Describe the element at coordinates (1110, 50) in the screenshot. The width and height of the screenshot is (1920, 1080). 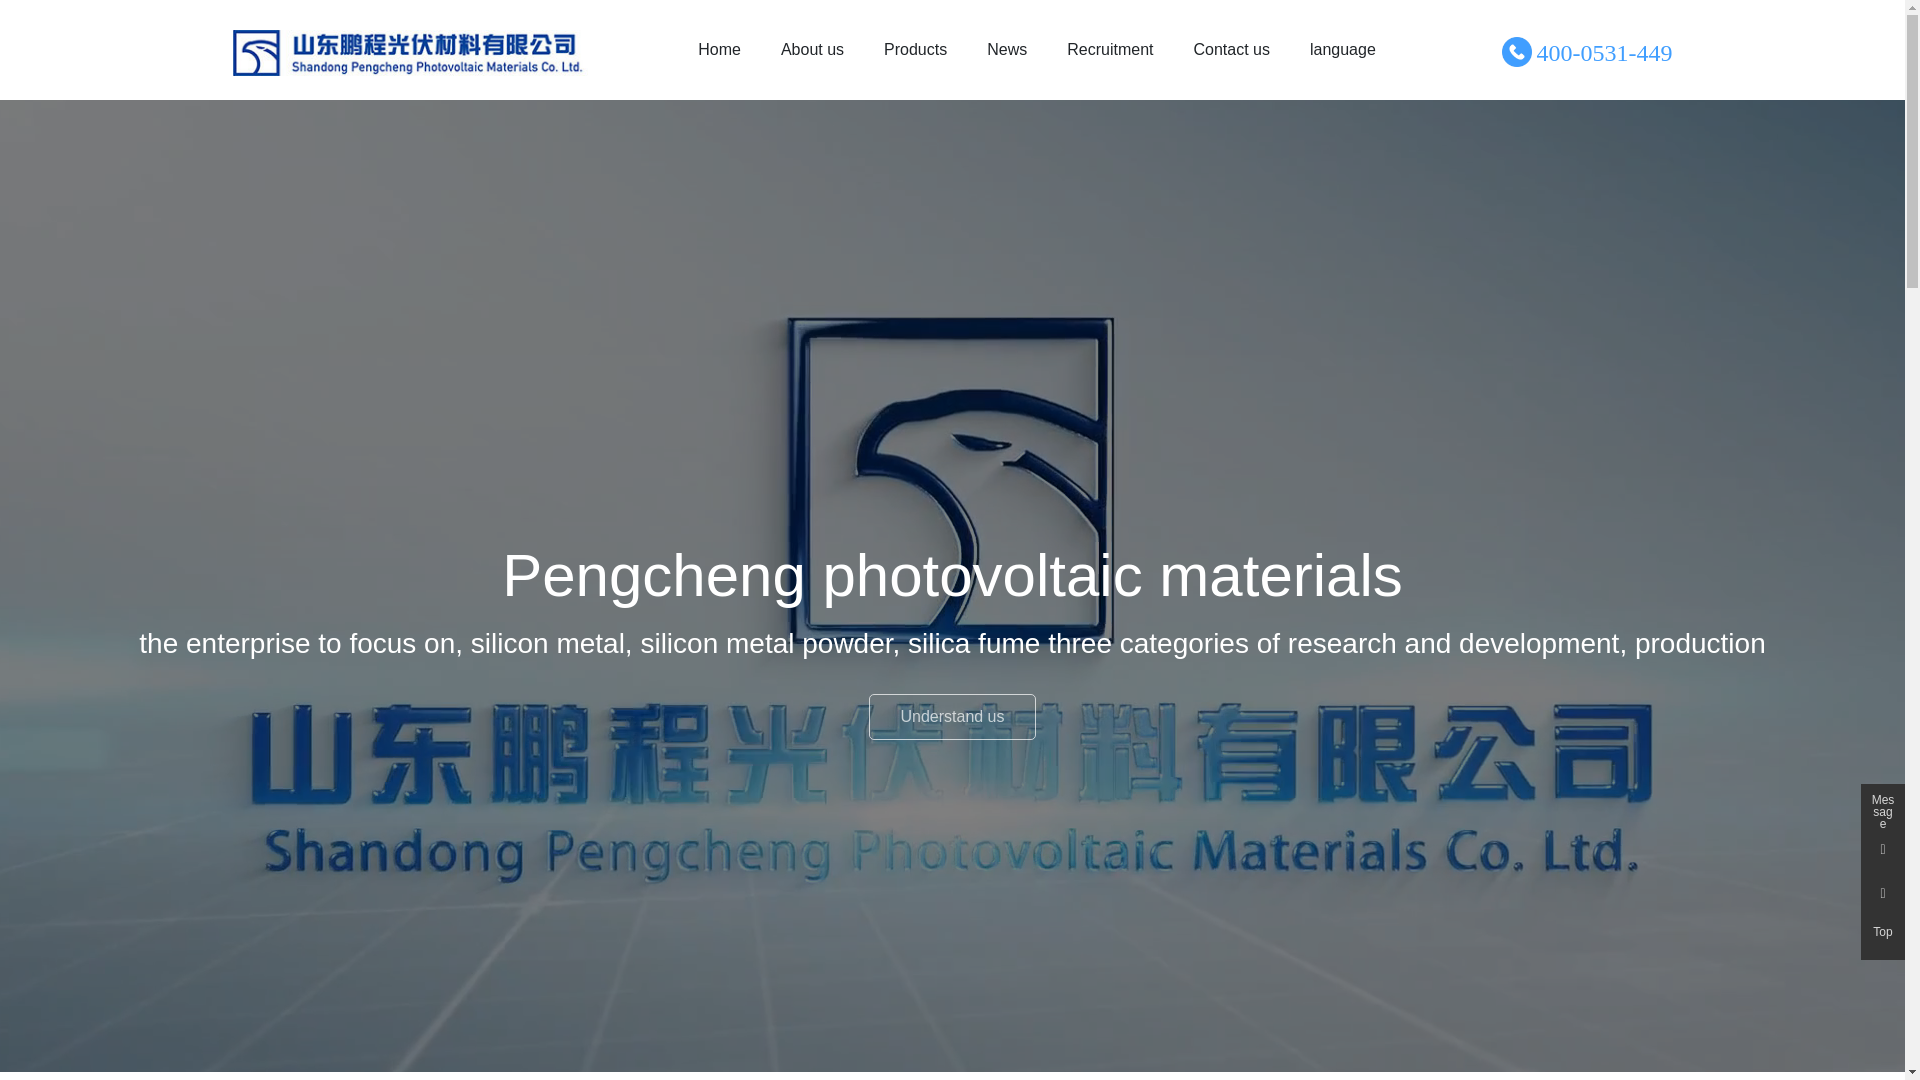
I see `Recruitment` at that location.